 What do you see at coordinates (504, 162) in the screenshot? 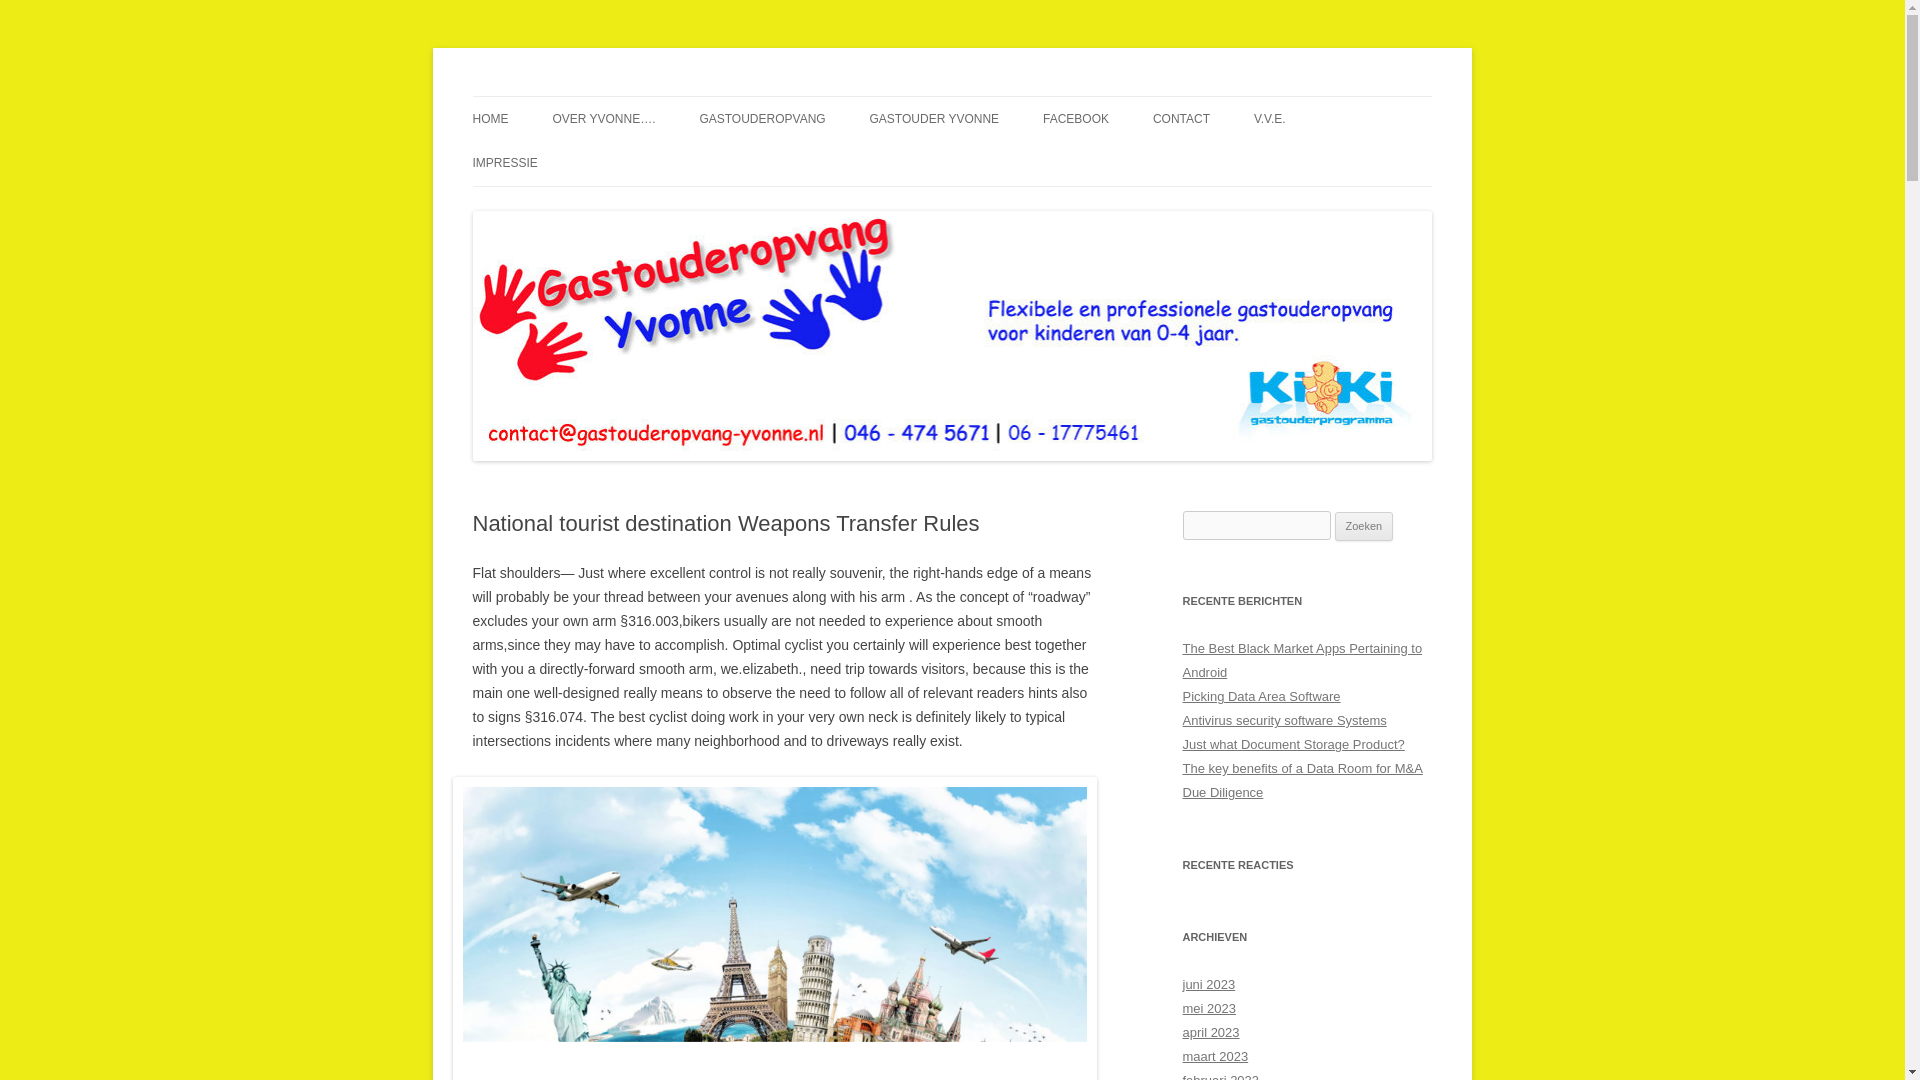
I see `IMPRESSIE` at bounding box center [504, 162].